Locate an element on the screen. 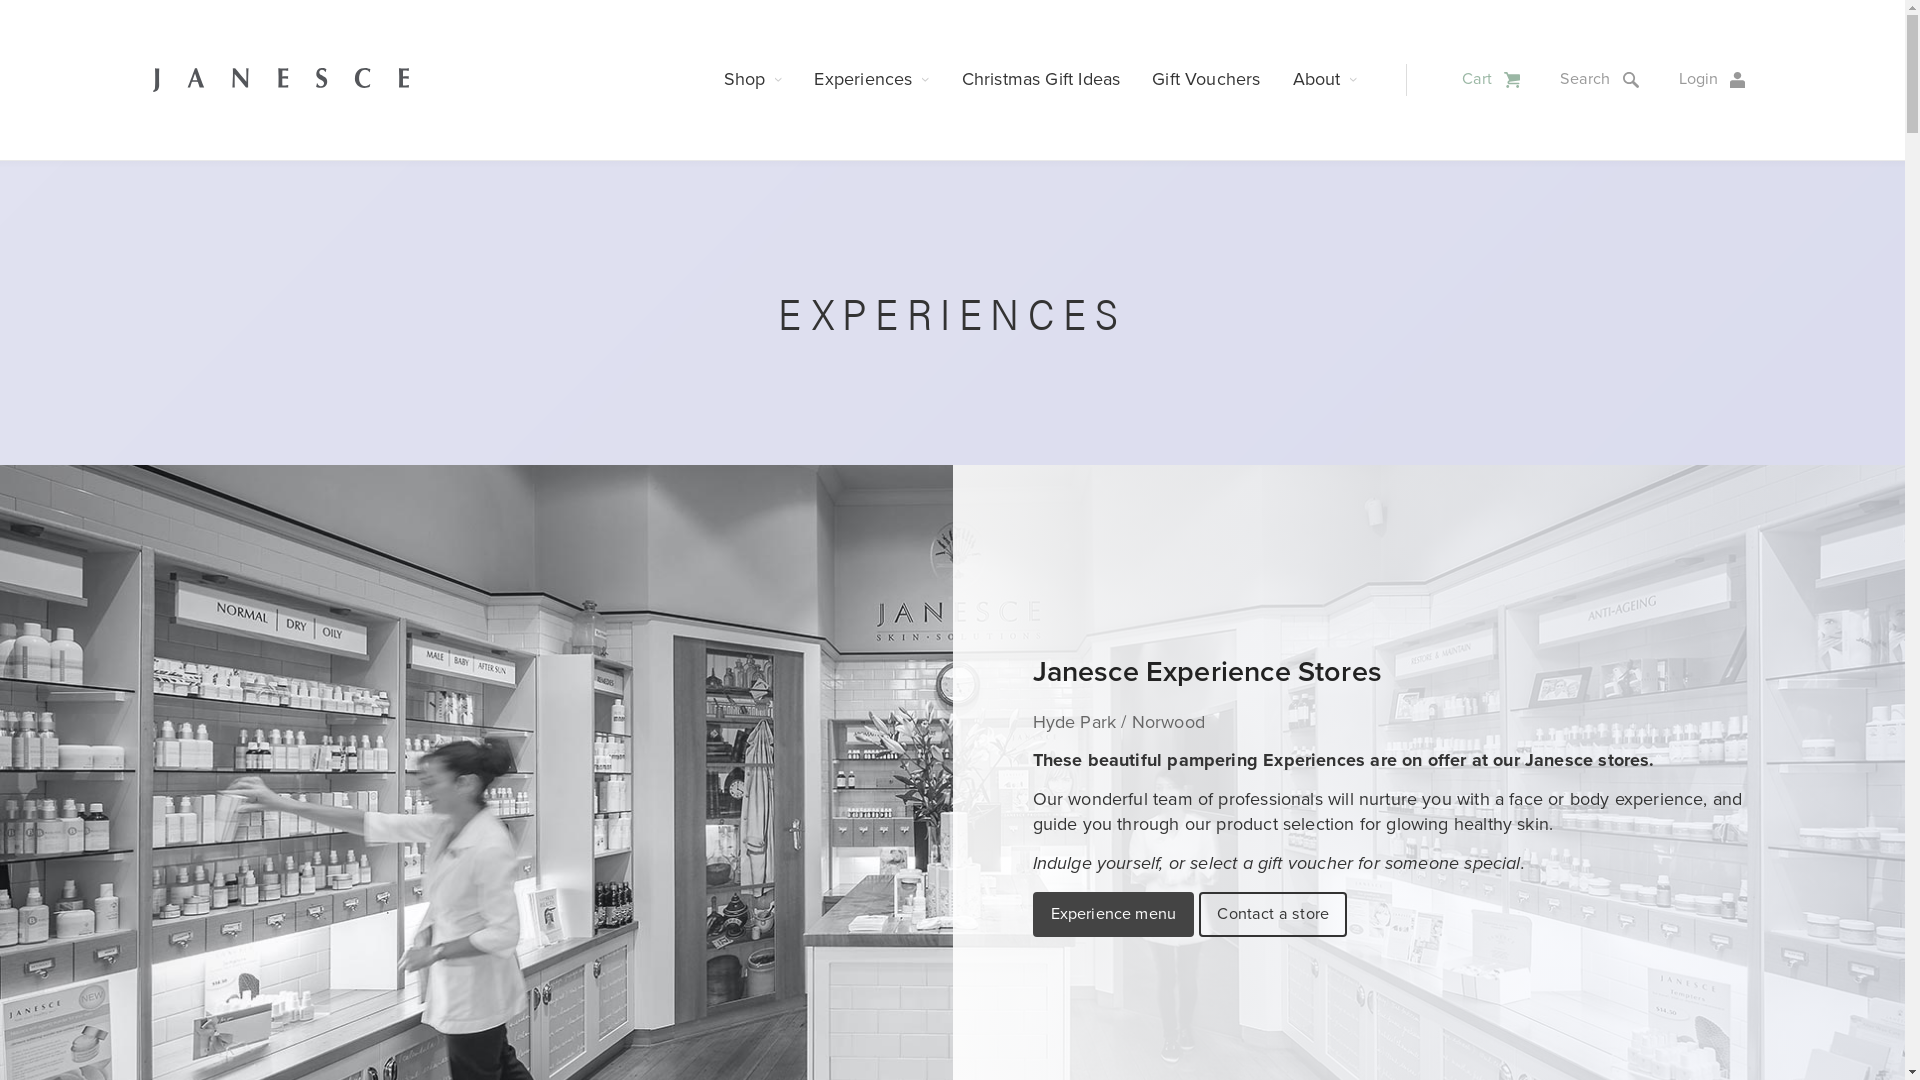 This screenshot has height=1080, width=1920. Experiences is located at coordinates (872, 80).